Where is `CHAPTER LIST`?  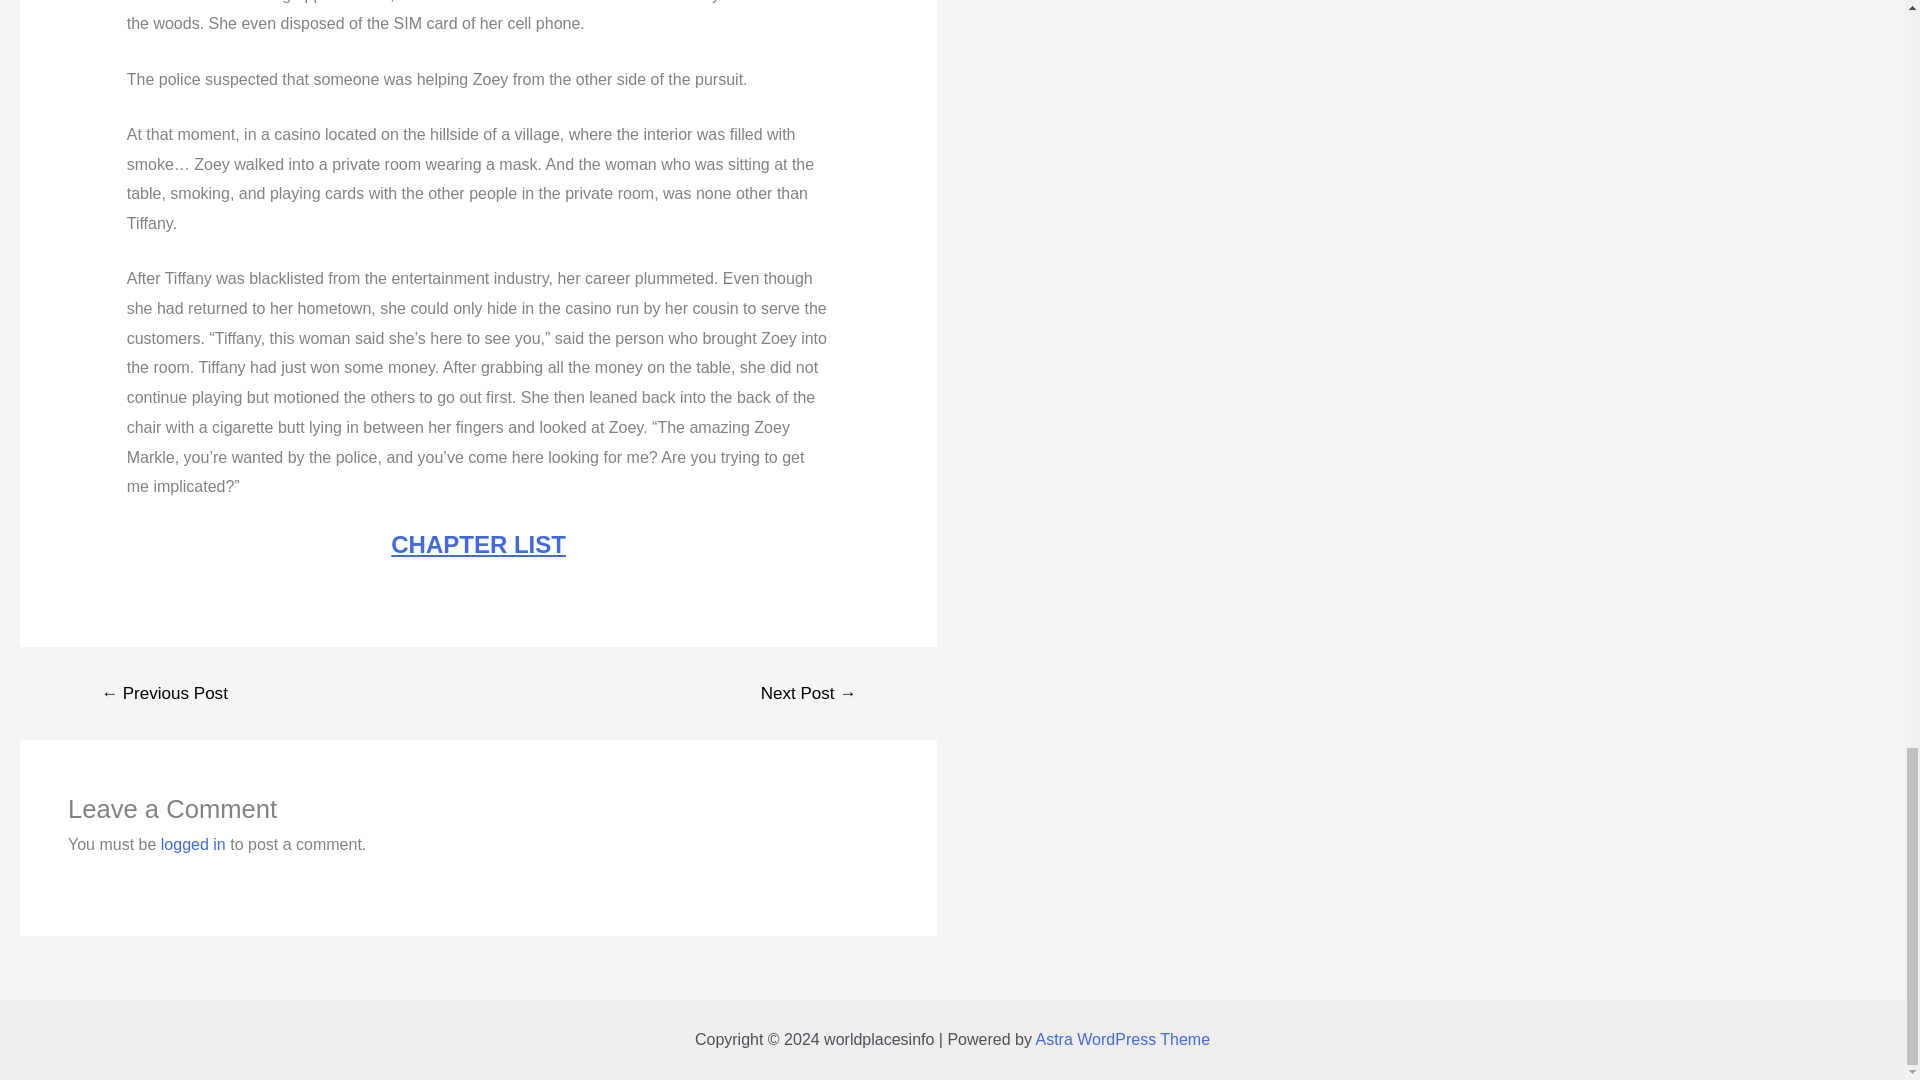 CHAPTER LIST is located at coordinates (478, 544).